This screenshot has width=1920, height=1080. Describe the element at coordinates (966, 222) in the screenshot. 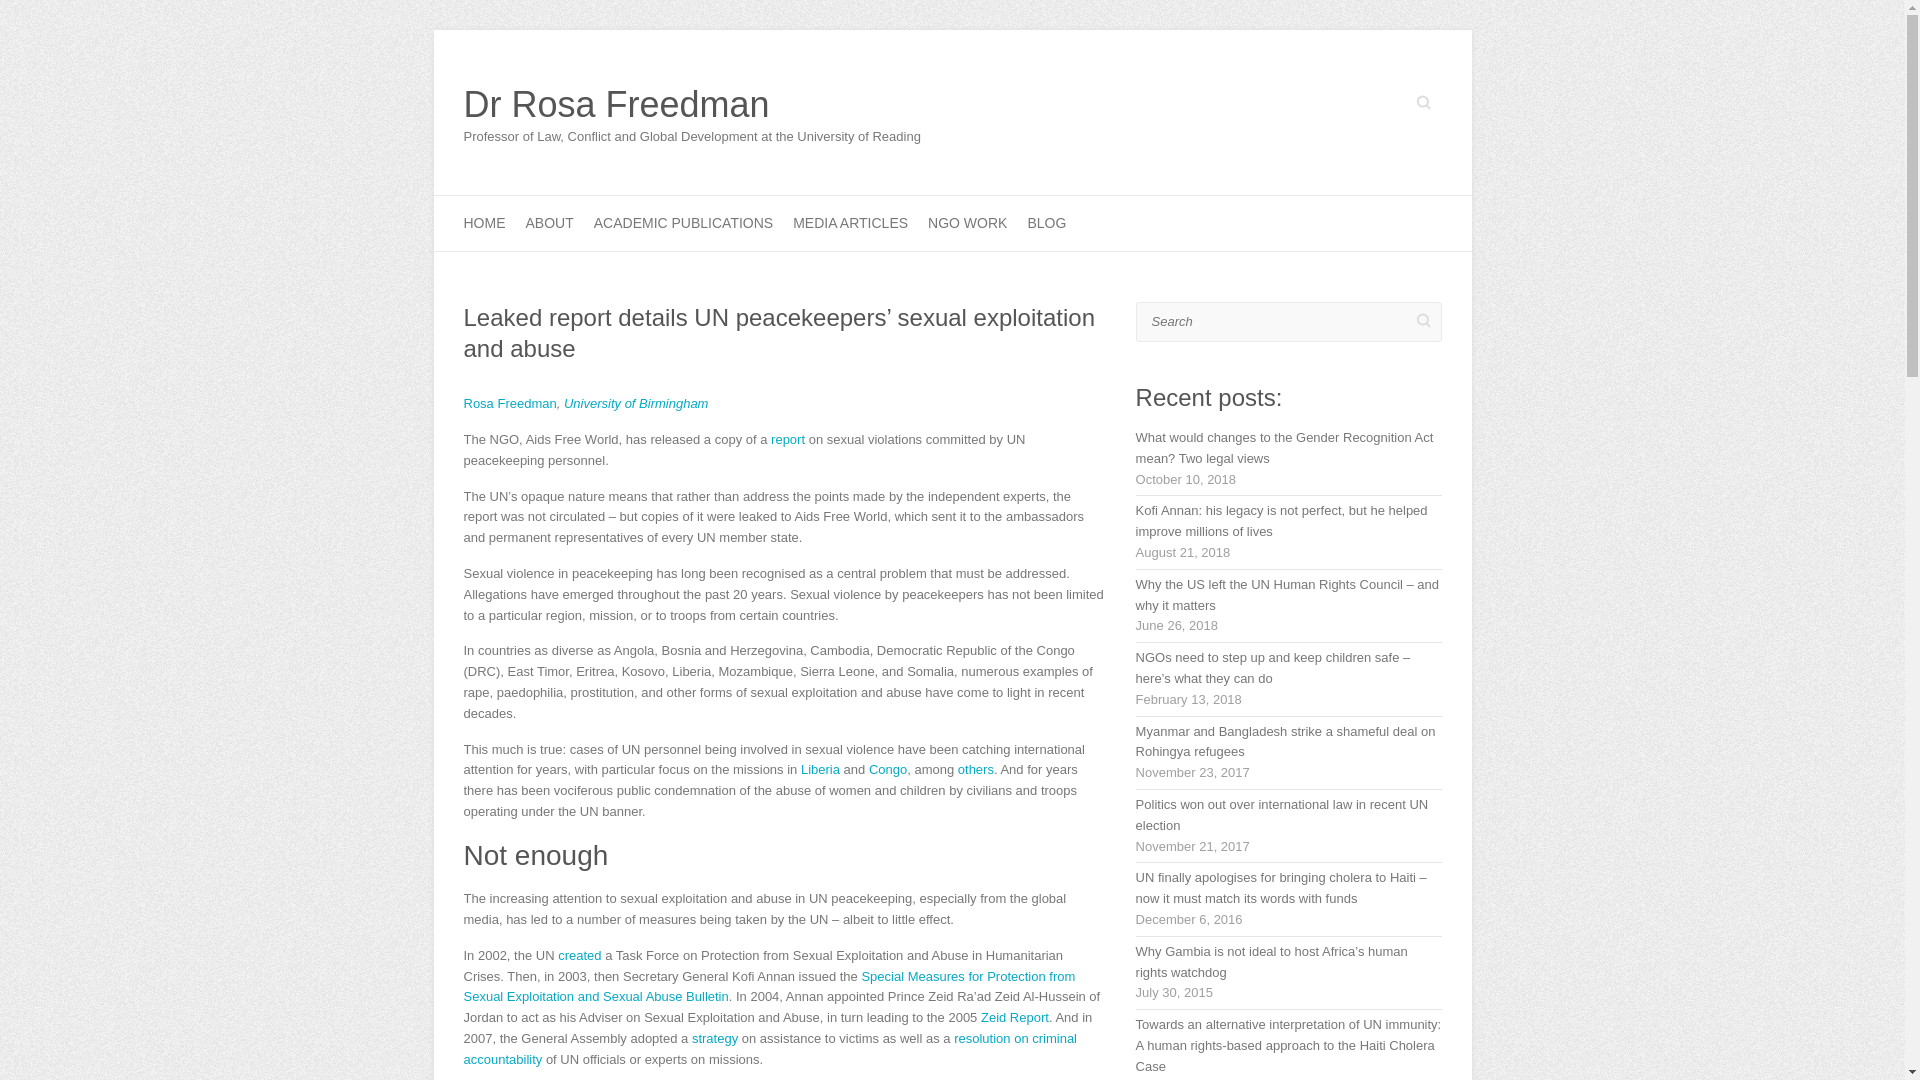

I see `NGO WORK` at that location.